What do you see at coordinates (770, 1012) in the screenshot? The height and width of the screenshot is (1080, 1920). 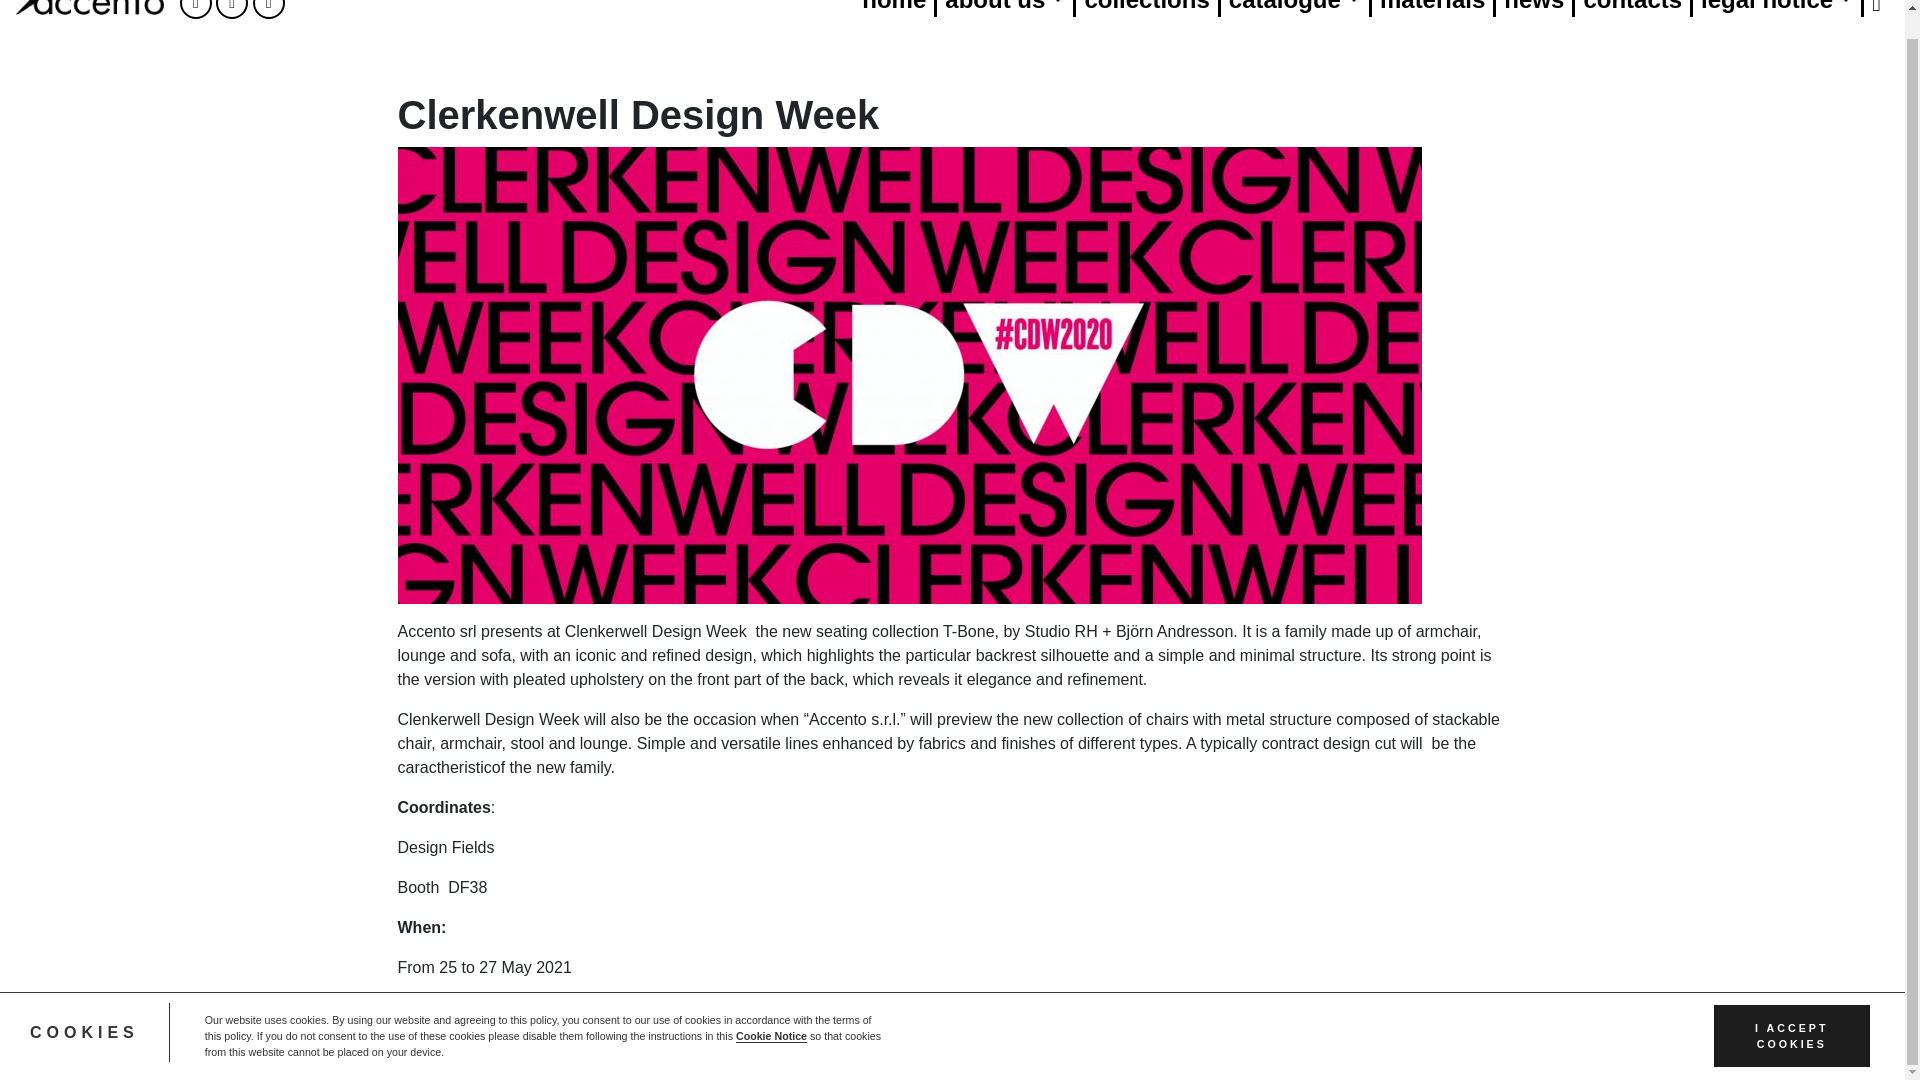 I see `Cookie Notice` at bounding box center [770, 1012].